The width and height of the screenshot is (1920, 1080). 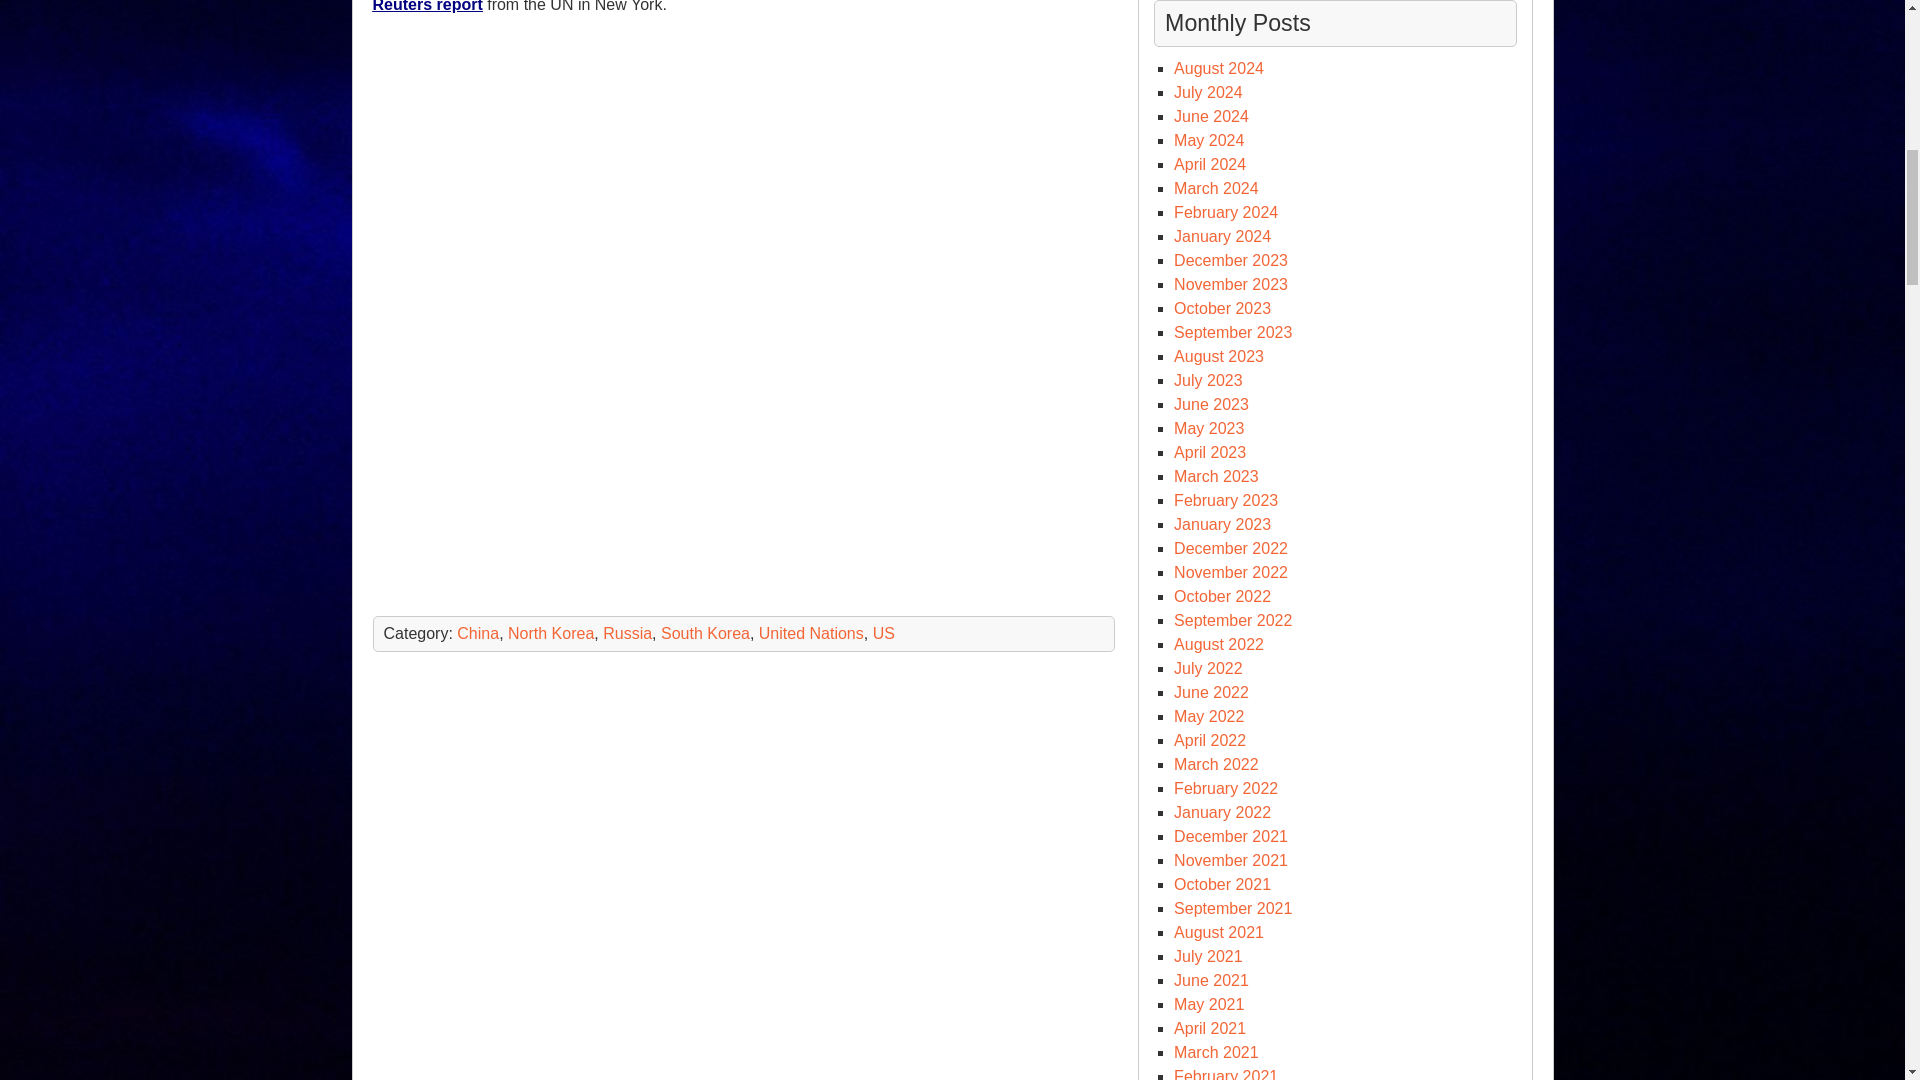 I want to click on South Korea, so click(x=705, y=633).